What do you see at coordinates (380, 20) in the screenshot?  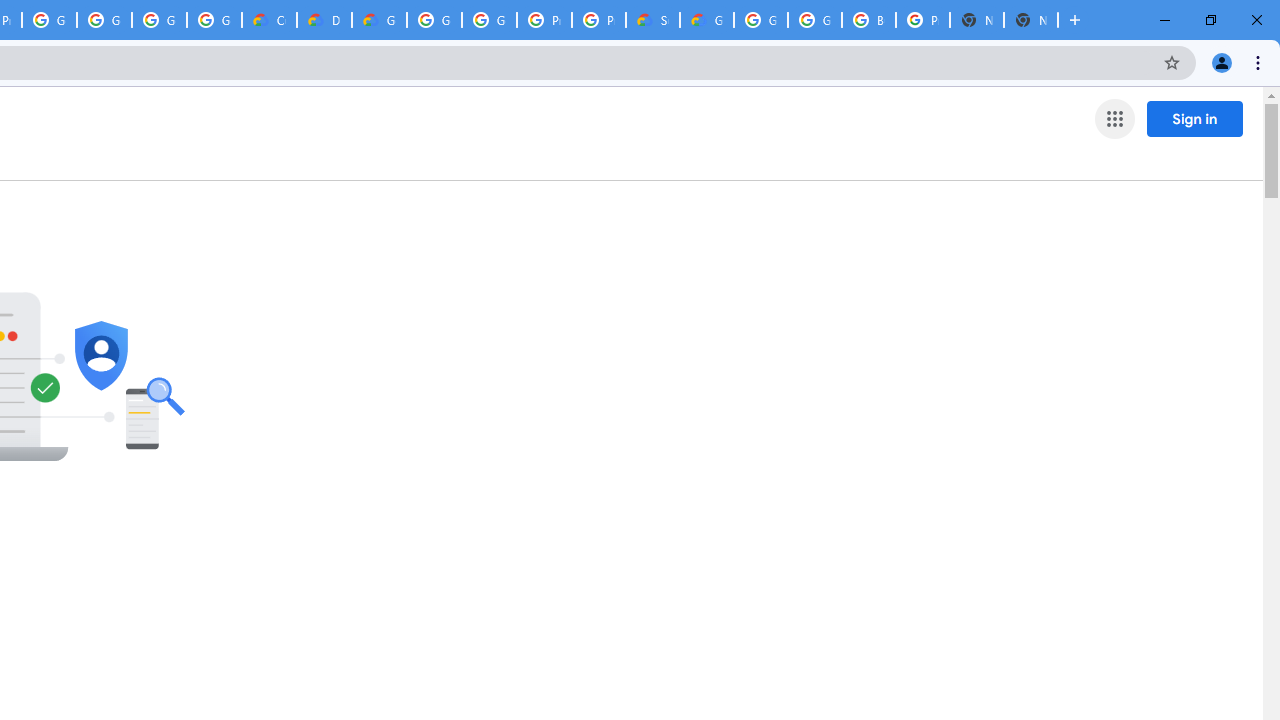 I see `Gemini for Business and Developers | Google Cloud` at bounding box center [380, 20].